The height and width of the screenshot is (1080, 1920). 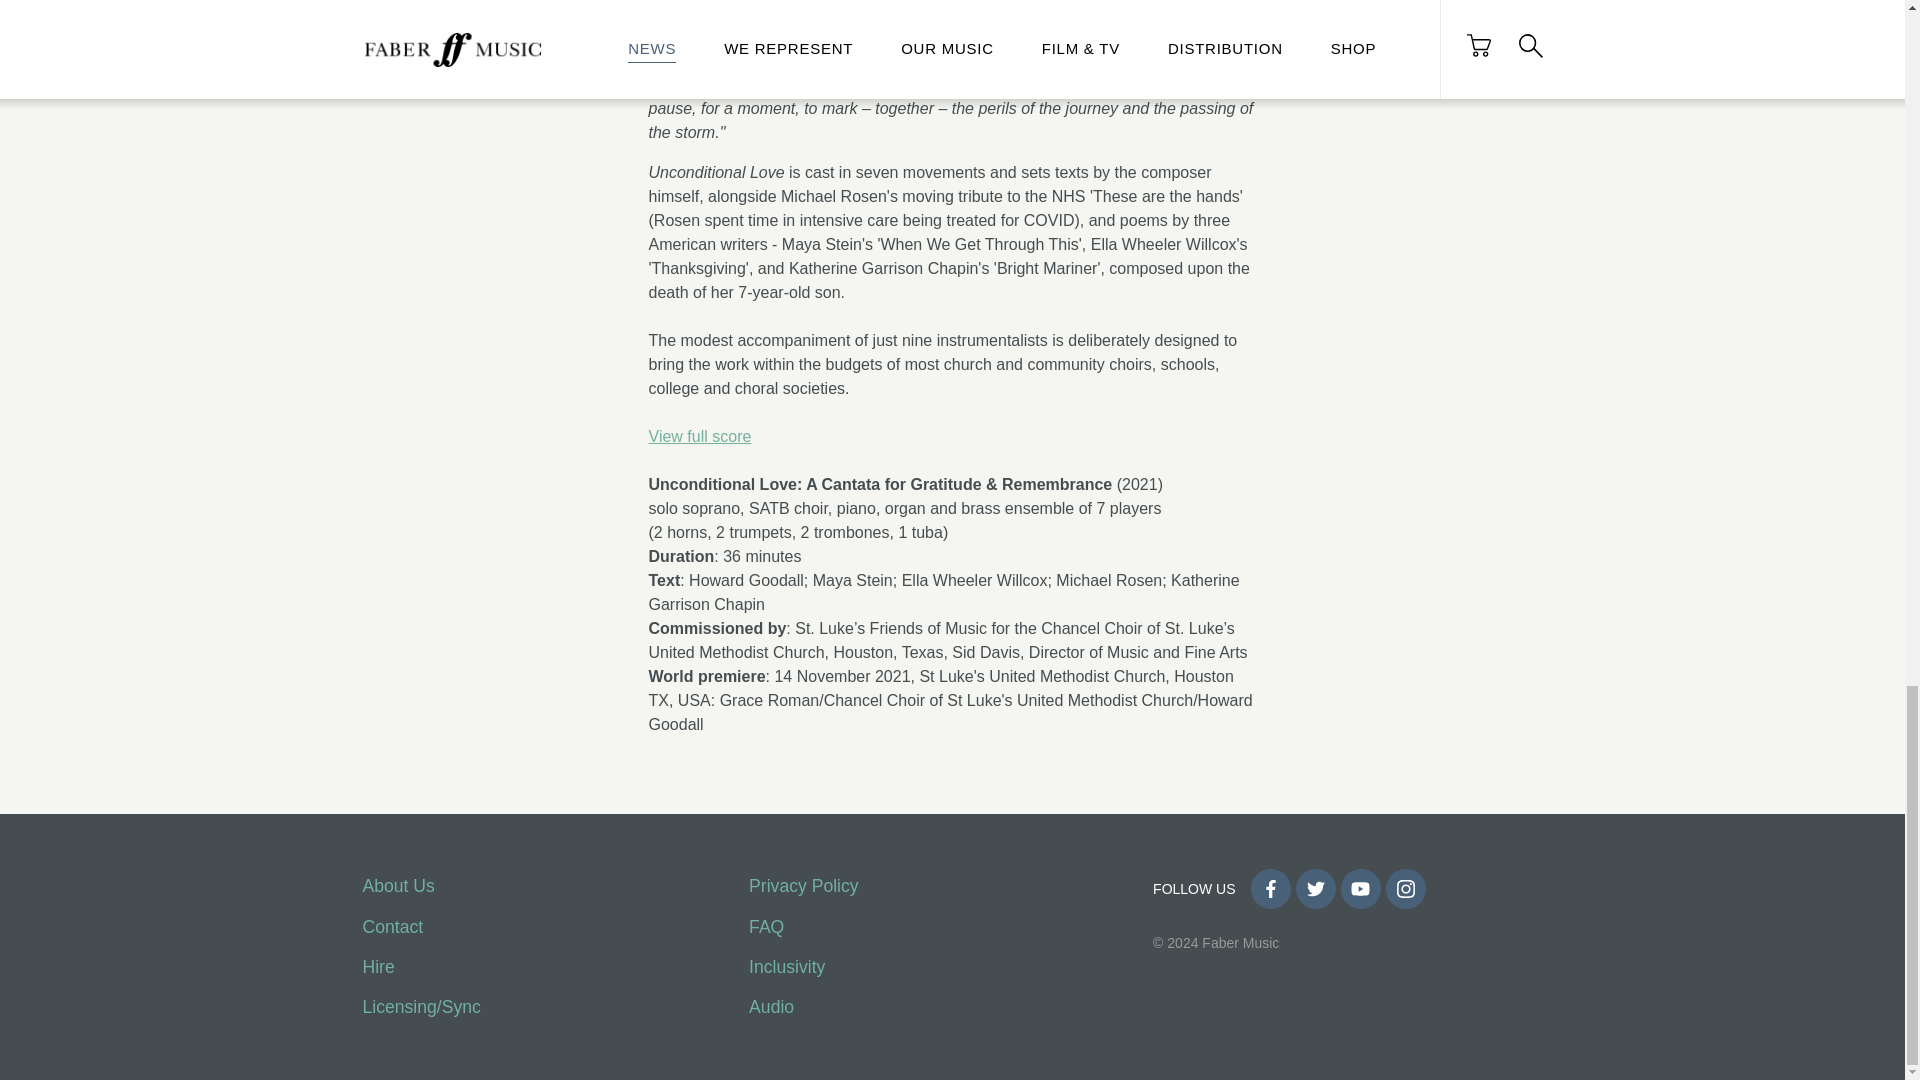 I want to click on FACEBOOK, so click(x=1270, y=889).